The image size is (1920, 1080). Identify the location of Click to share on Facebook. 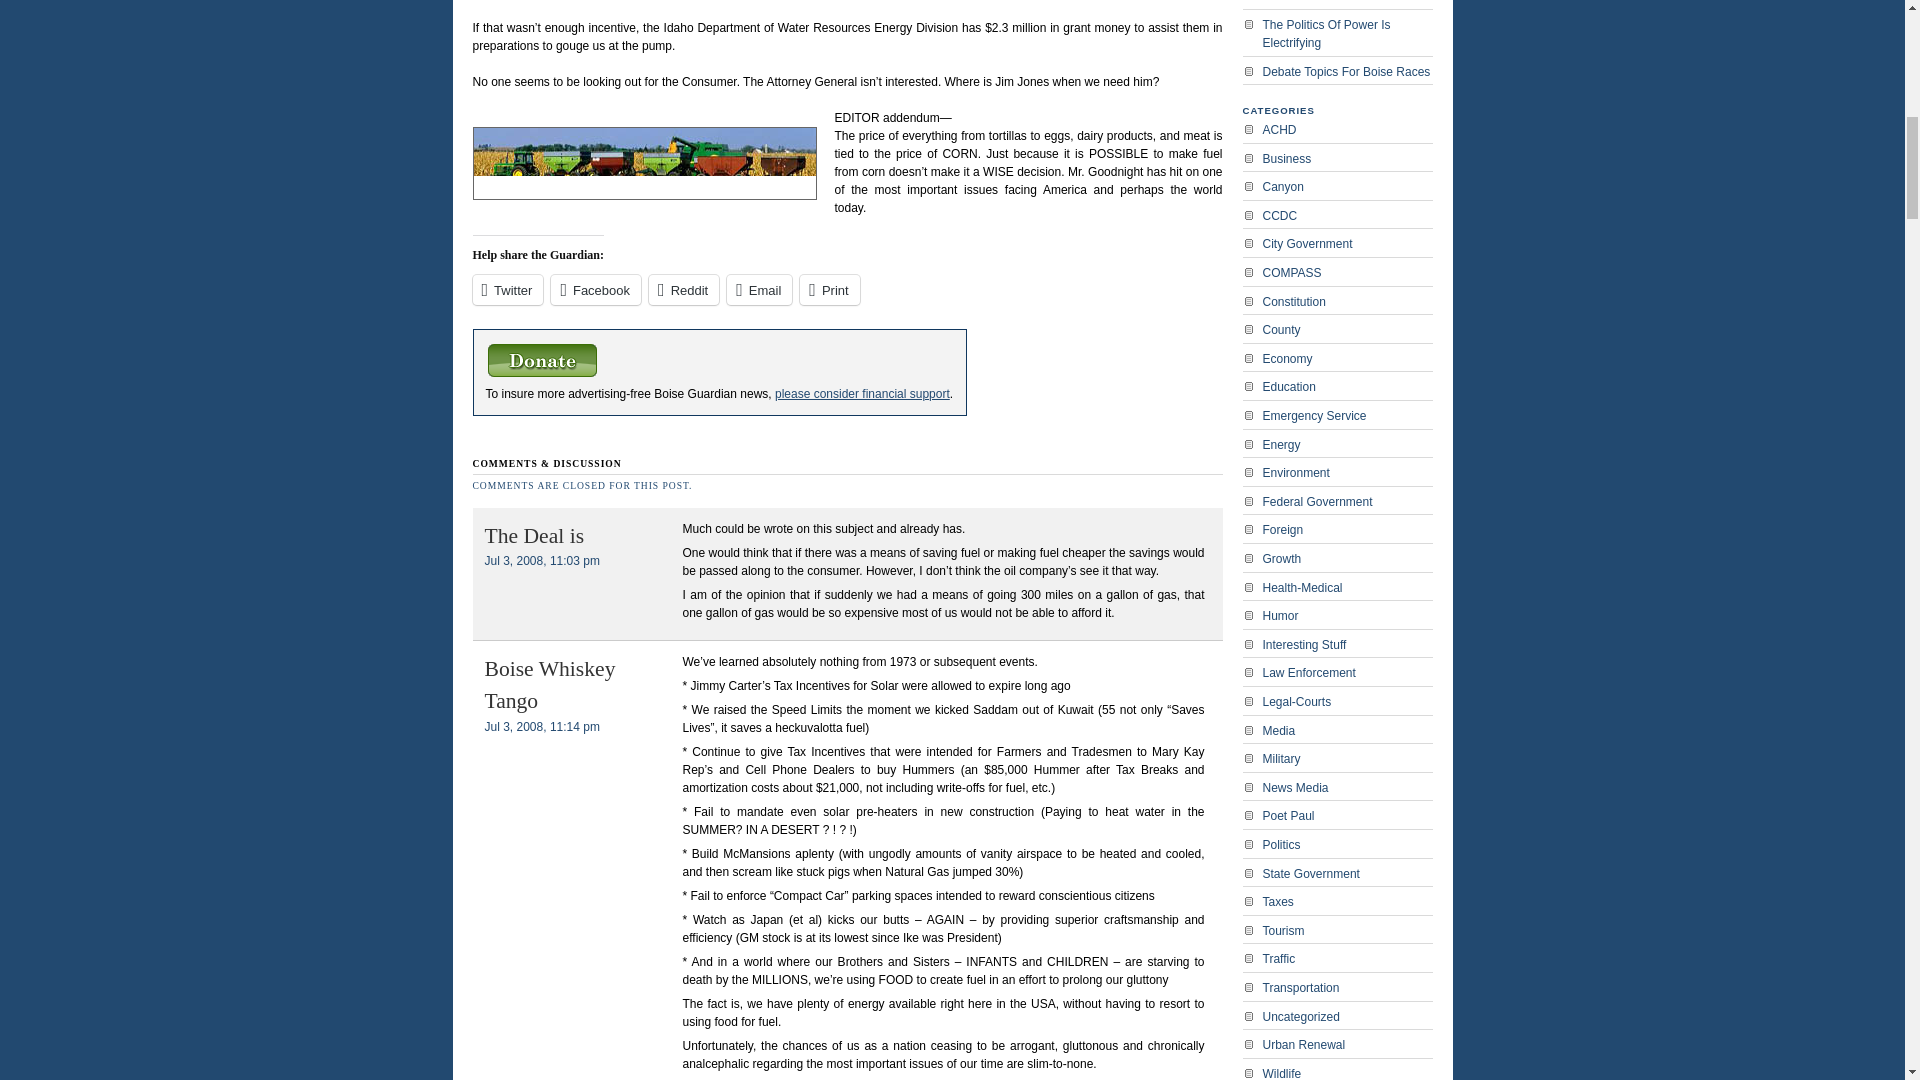
(596, 290).